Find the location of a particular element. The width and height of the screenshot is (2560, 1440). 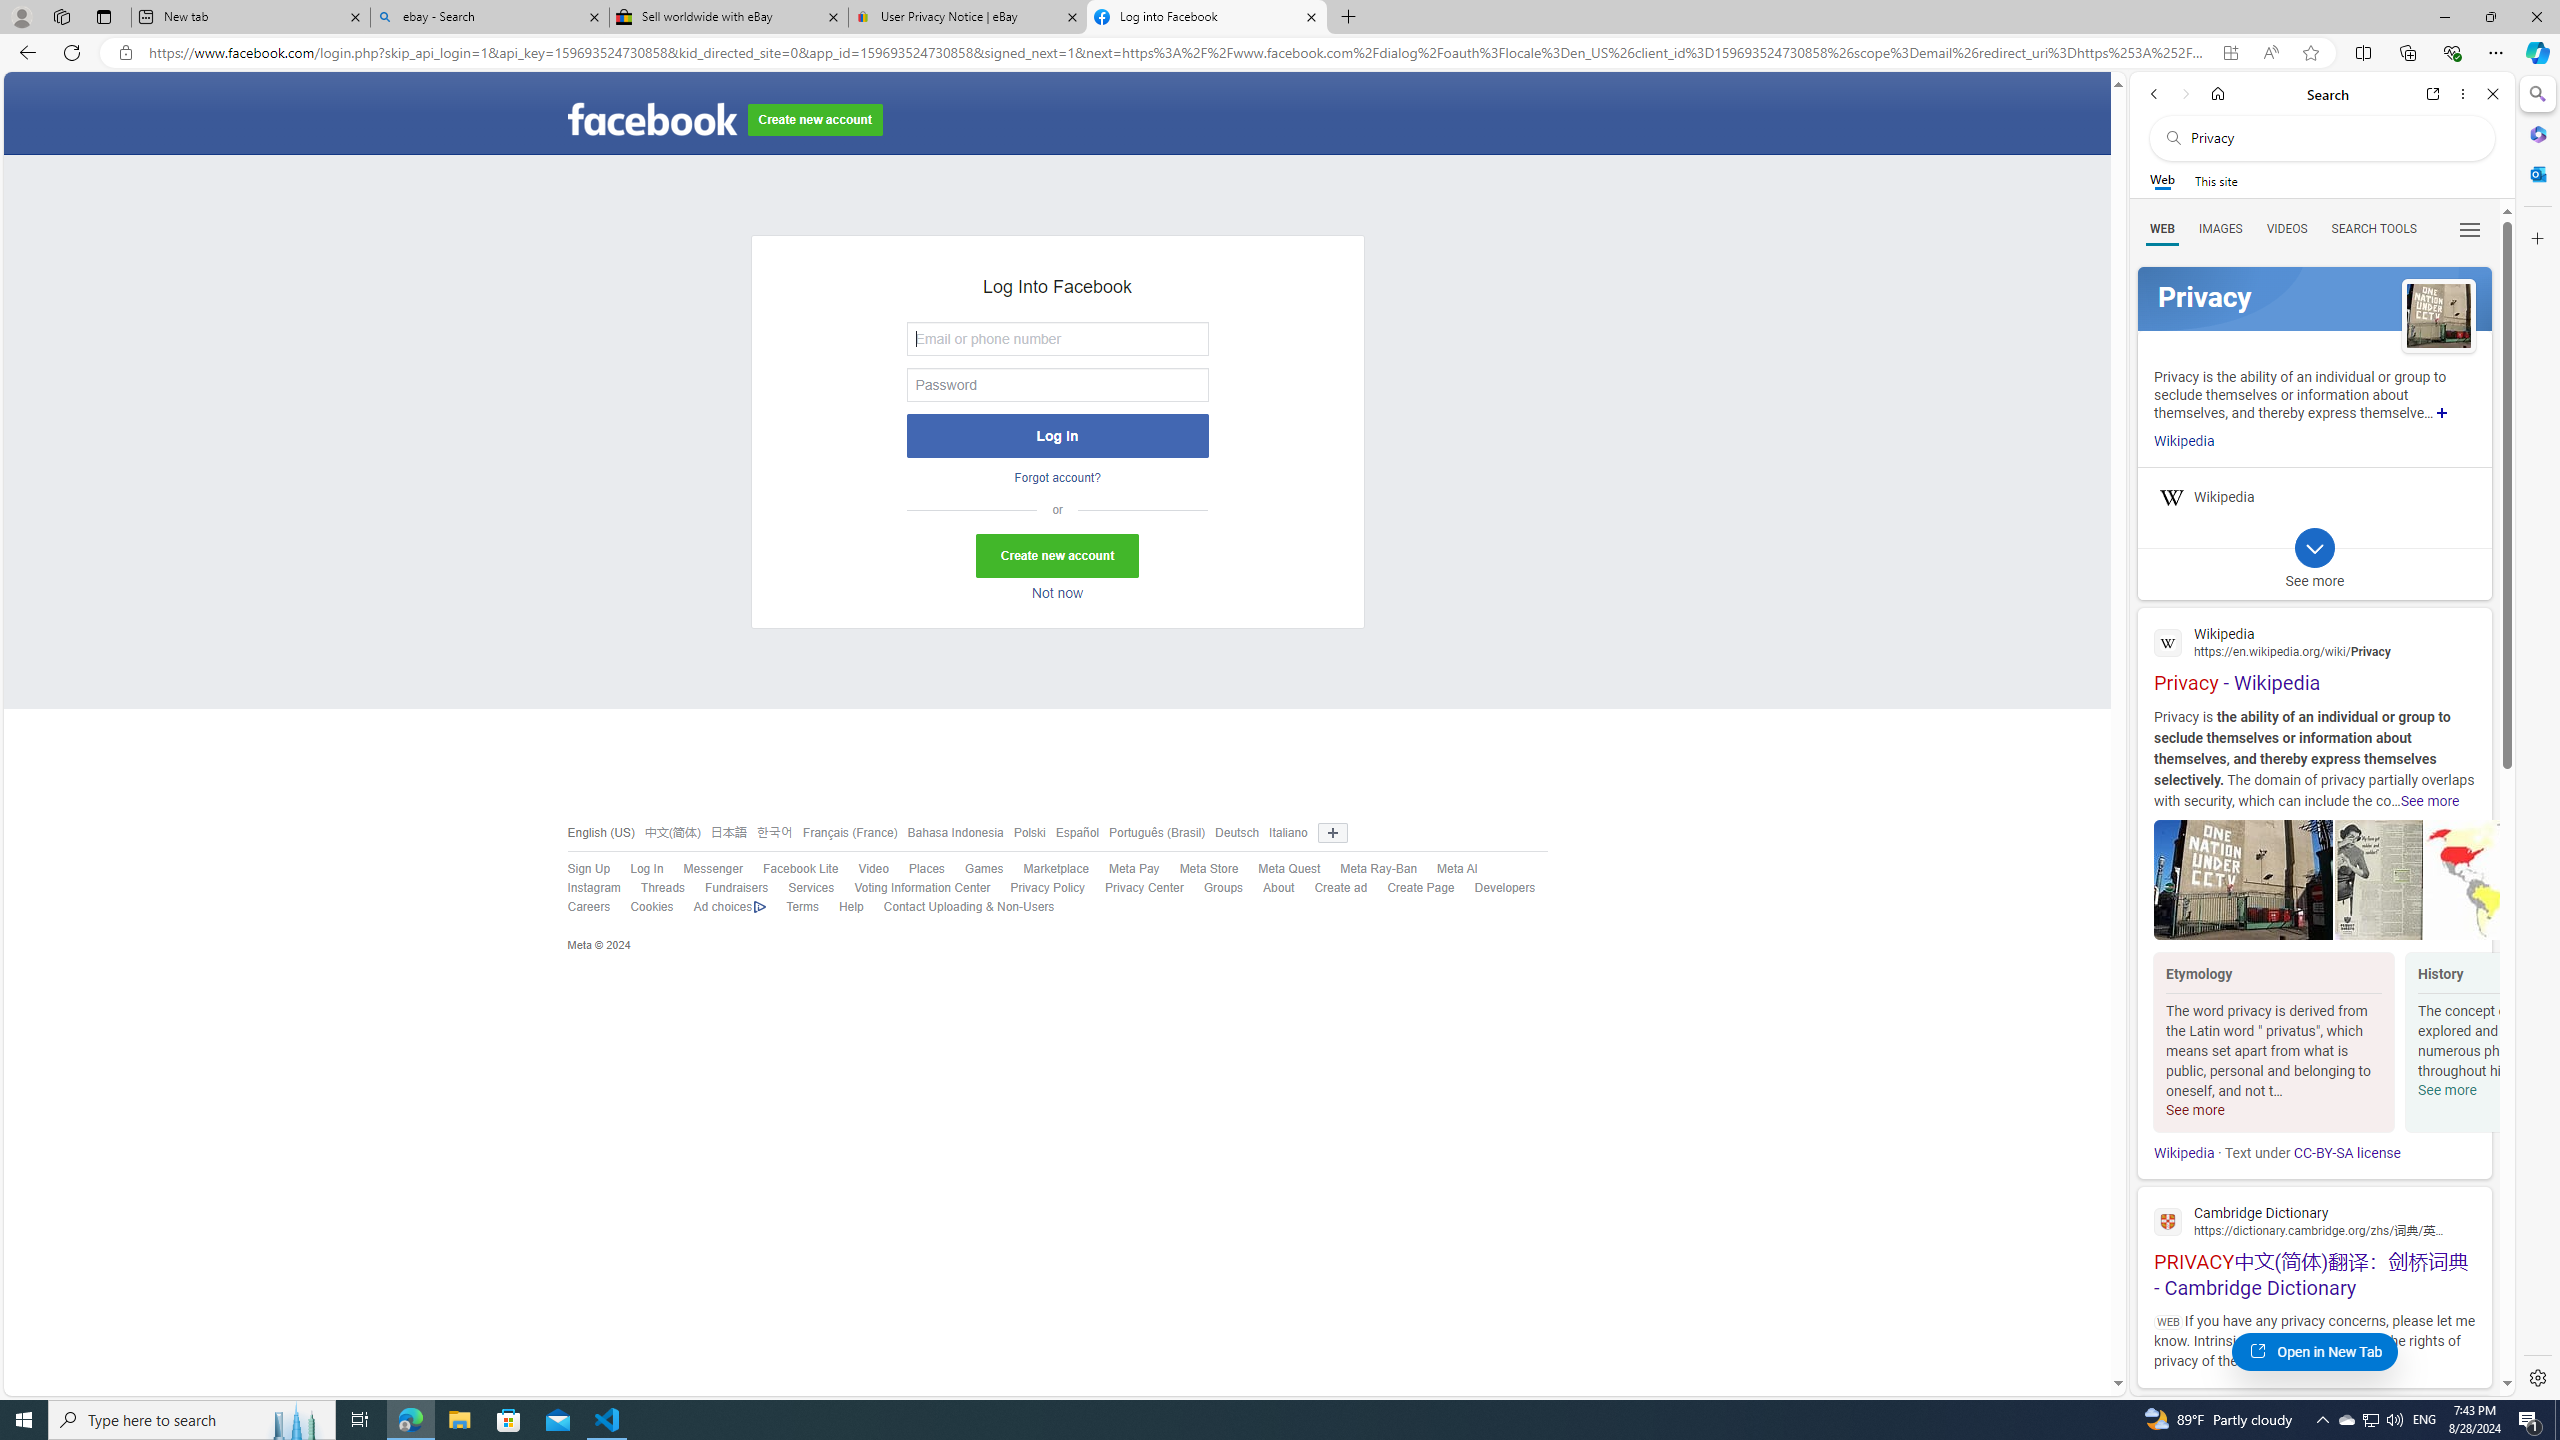

Sign Up is located at coordinates (579, 869).